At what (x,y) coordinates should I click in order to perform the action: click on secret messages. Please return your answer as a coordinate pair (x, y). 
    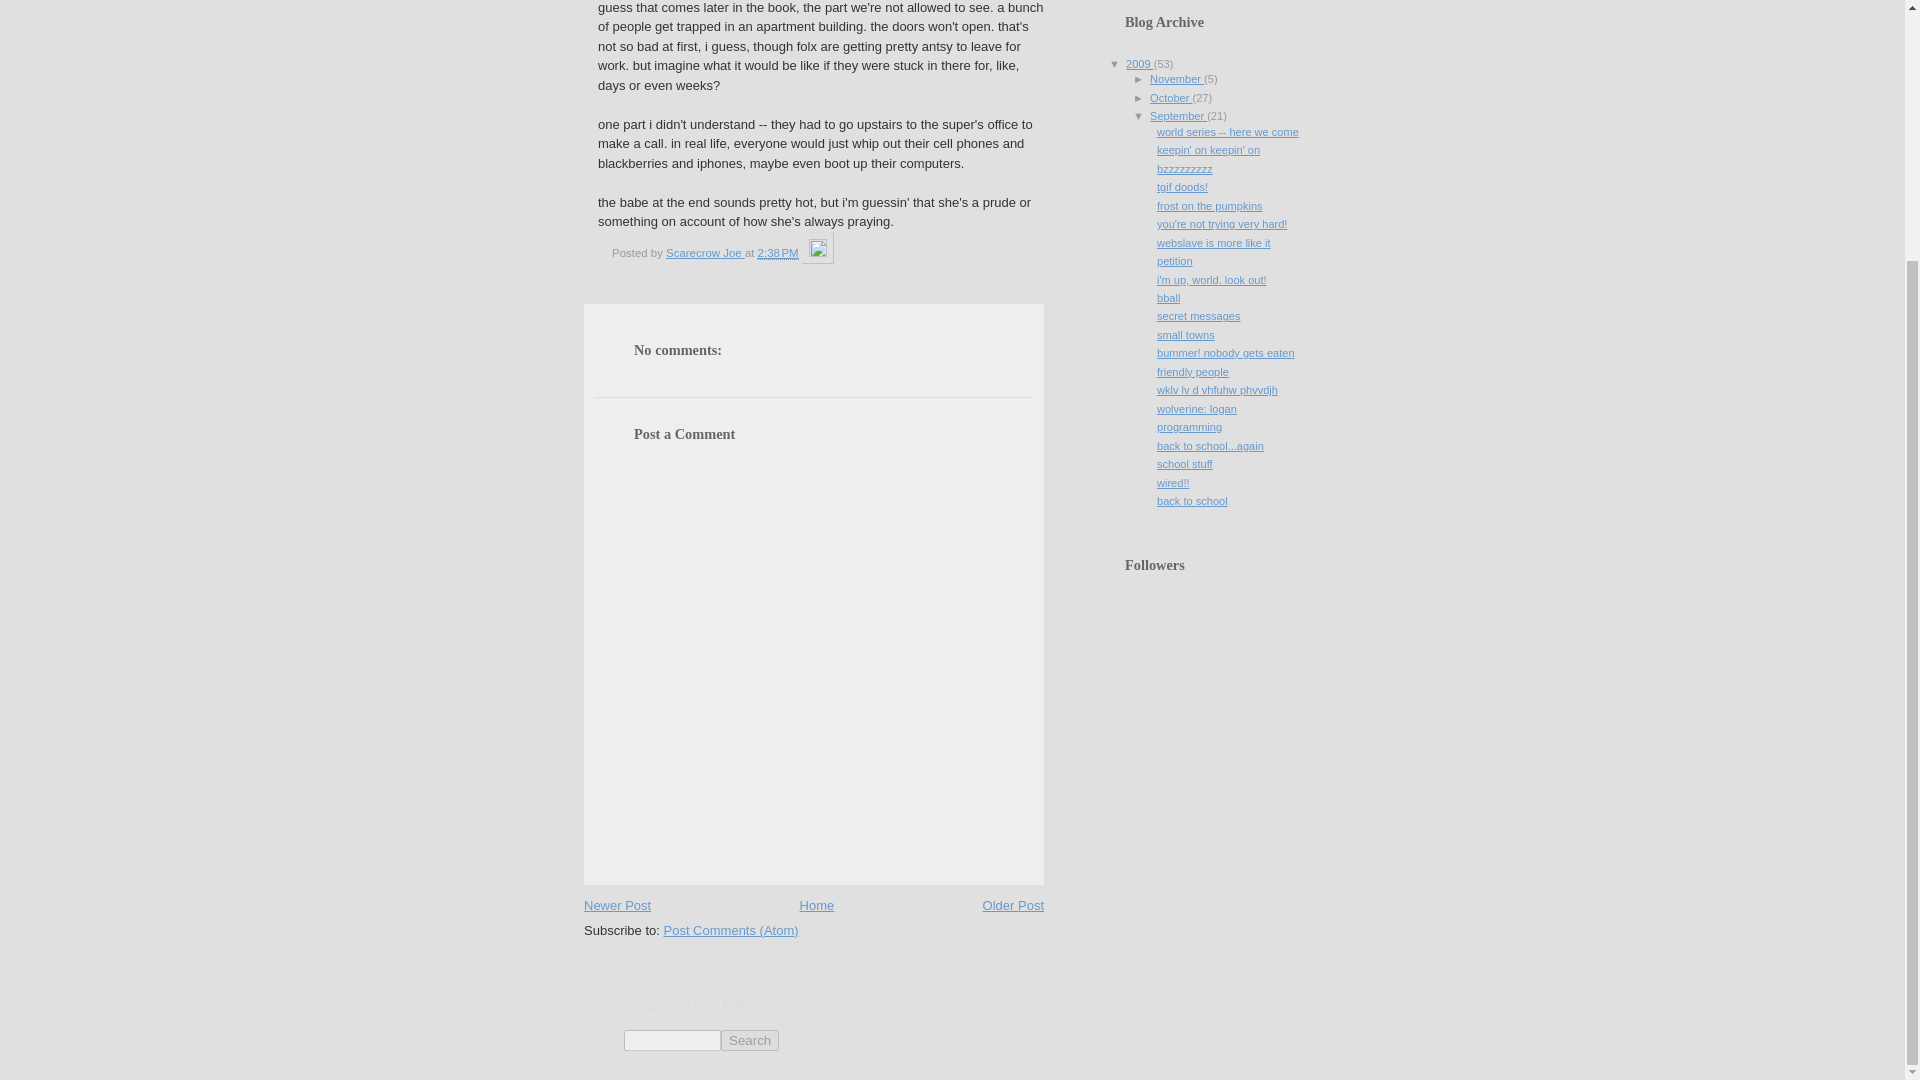
    Looking at the image, I should click on (1198, 315).